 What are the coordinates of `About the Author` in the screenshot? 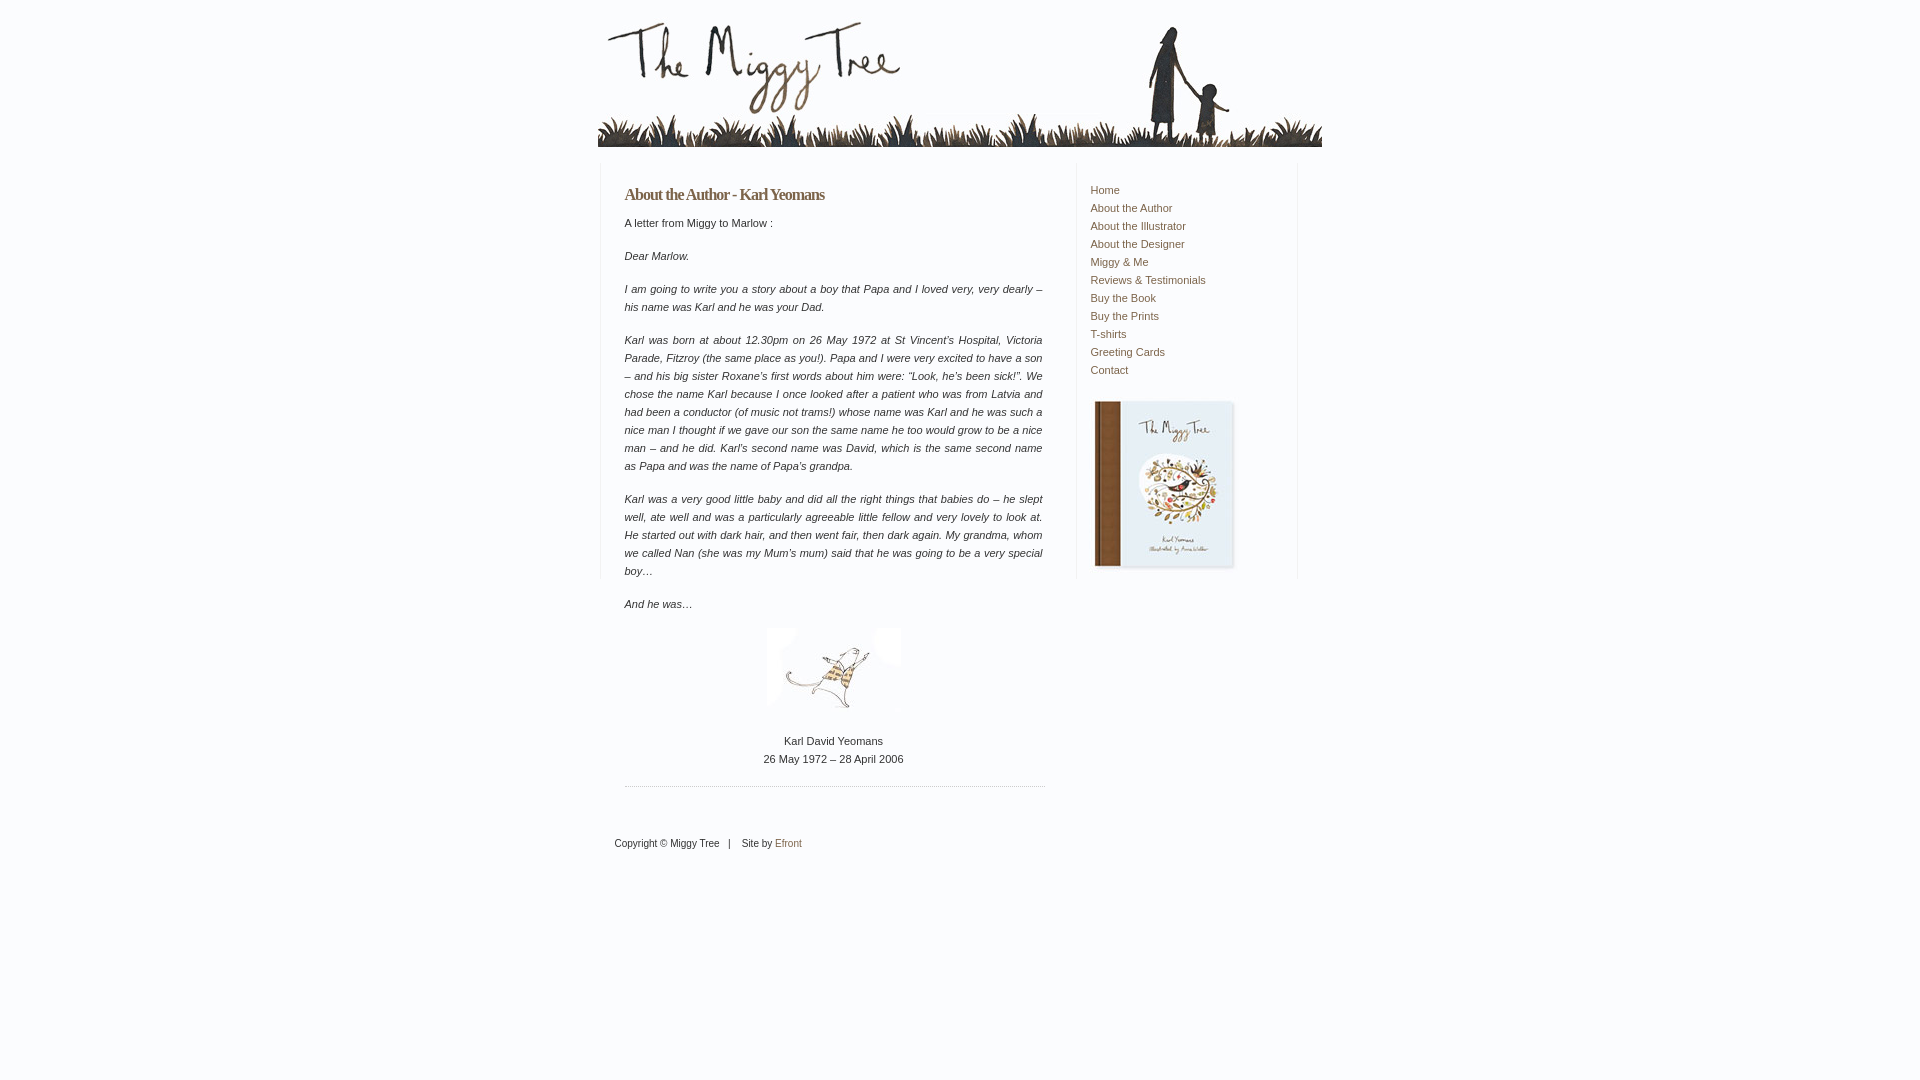 It's located at (1181, 208).